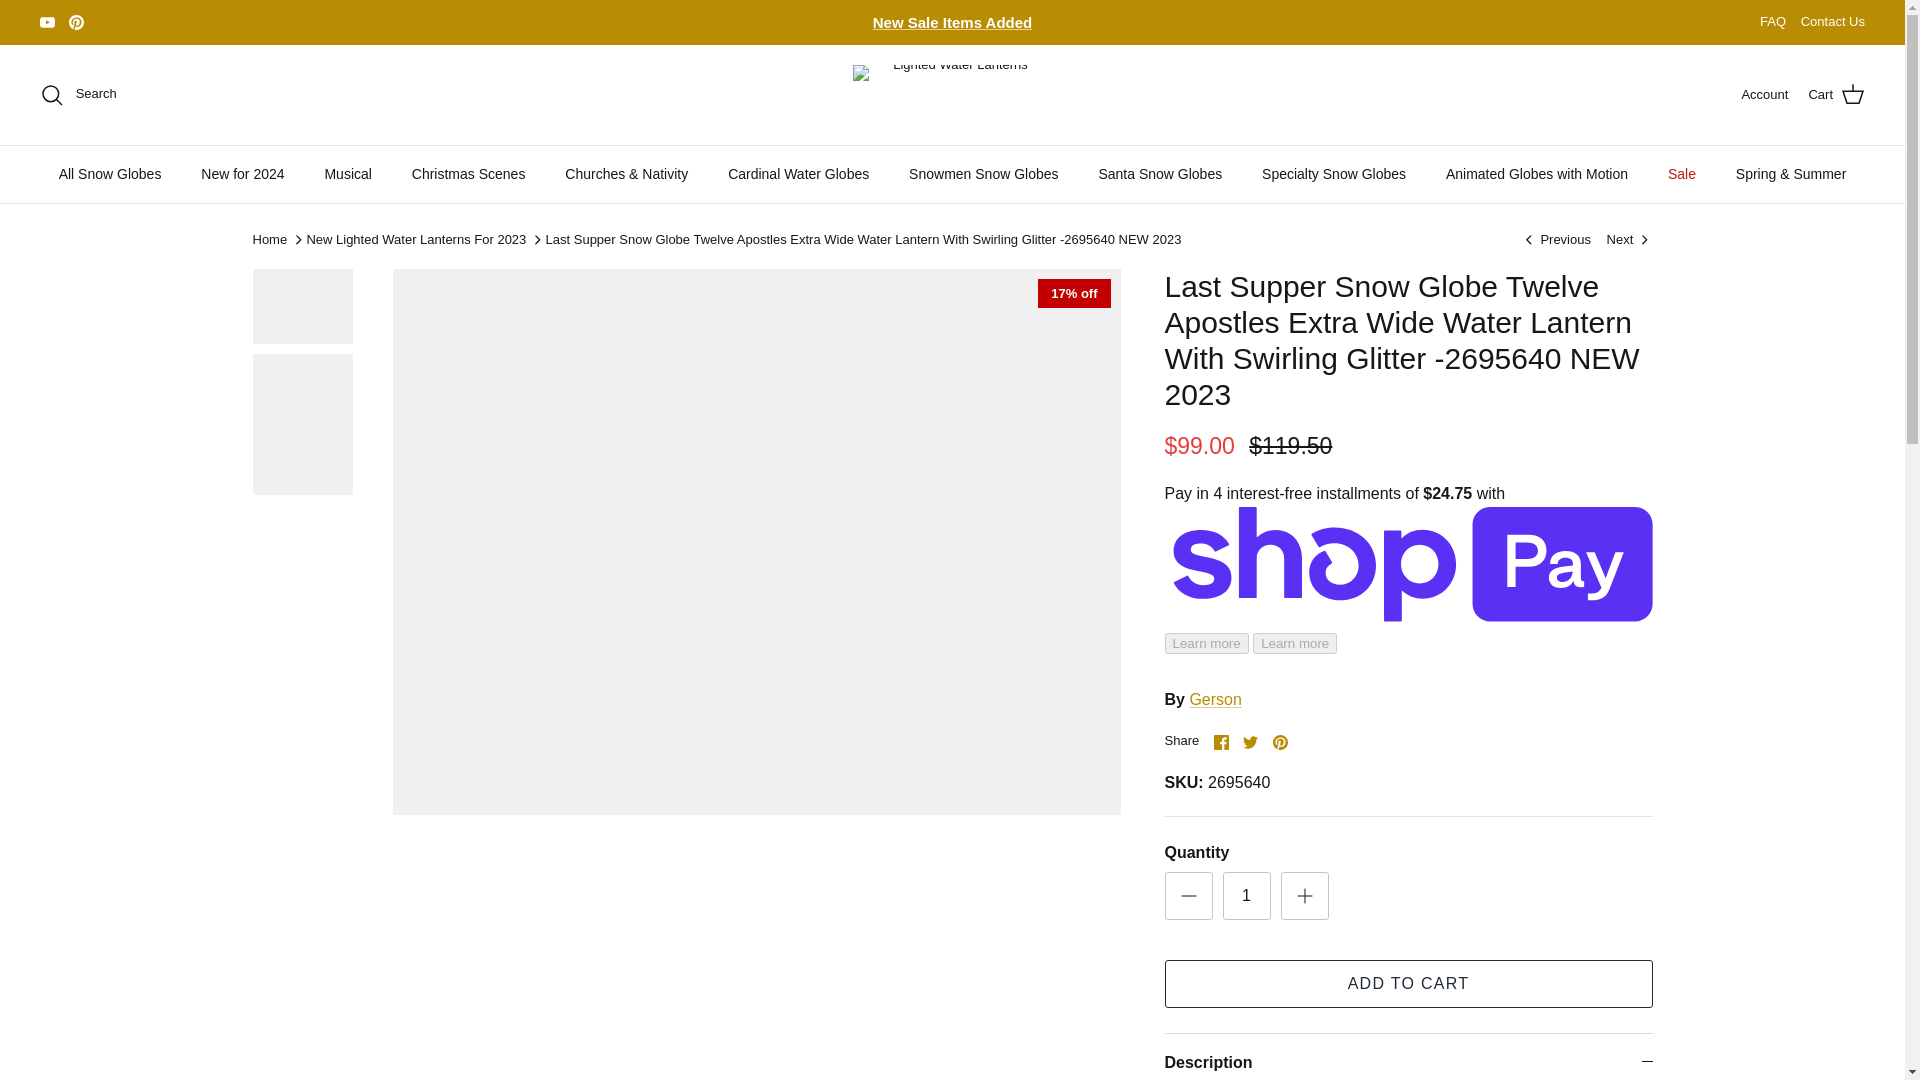  Describe the element at coordinates (1245, 896) in the screenshot. I see `1` at that location.